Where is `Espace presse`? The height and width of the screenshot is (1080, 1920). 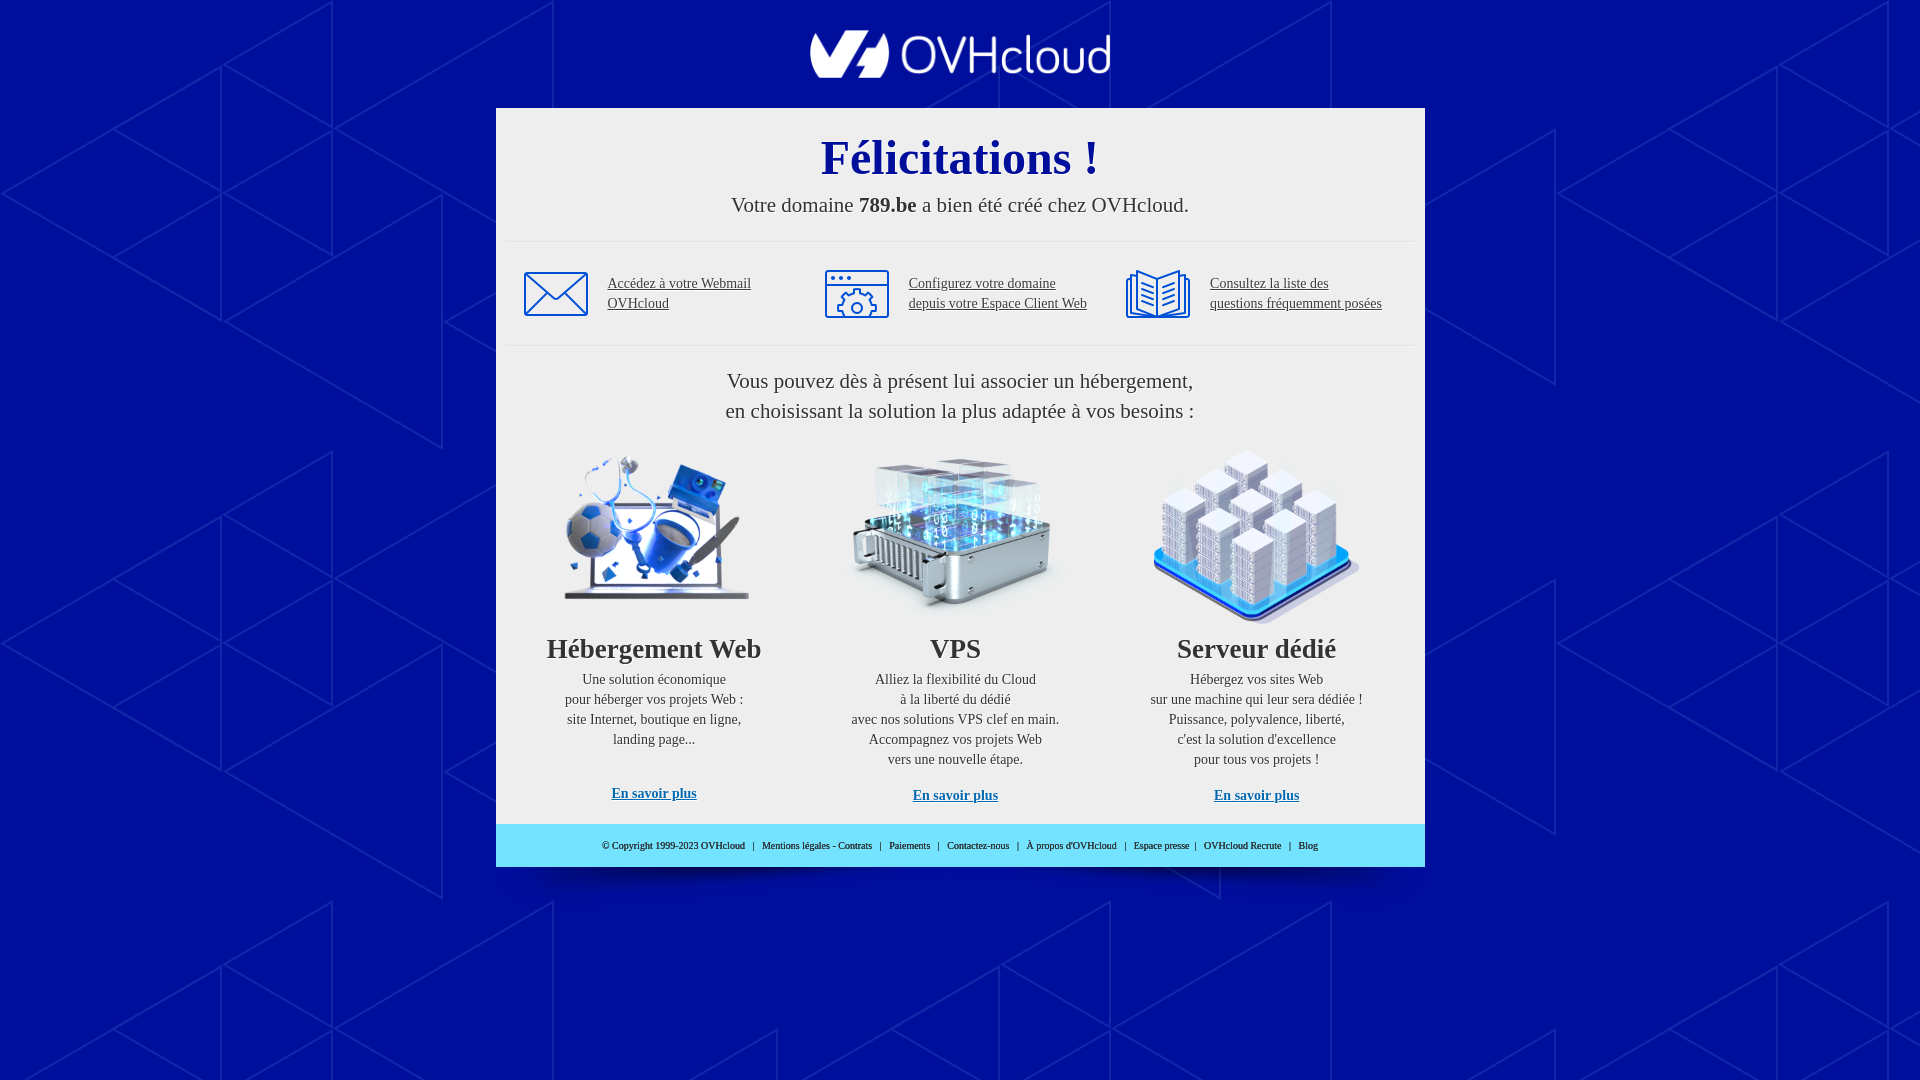
Espace presse is located at coordinates (1162, 846).